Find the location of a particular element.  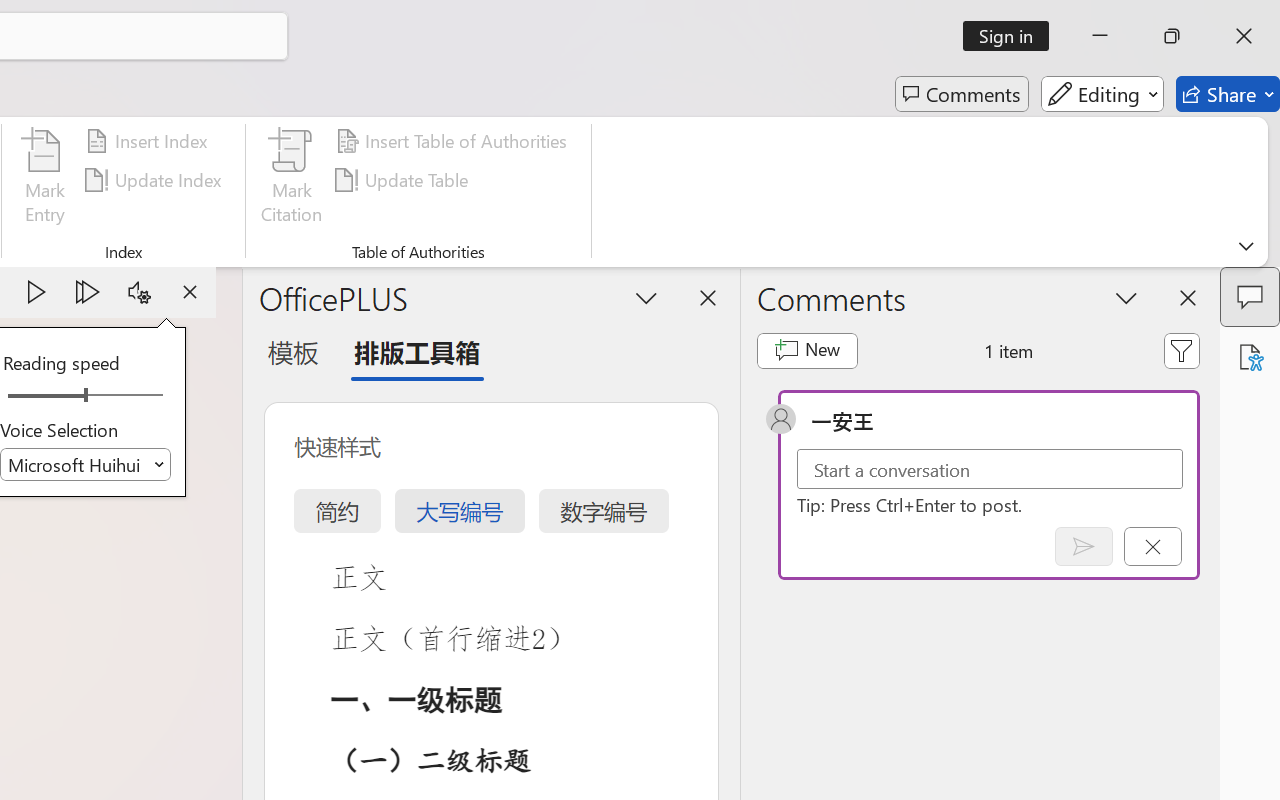

Insert Table of Authorities... is located at coordinates (454, 141).